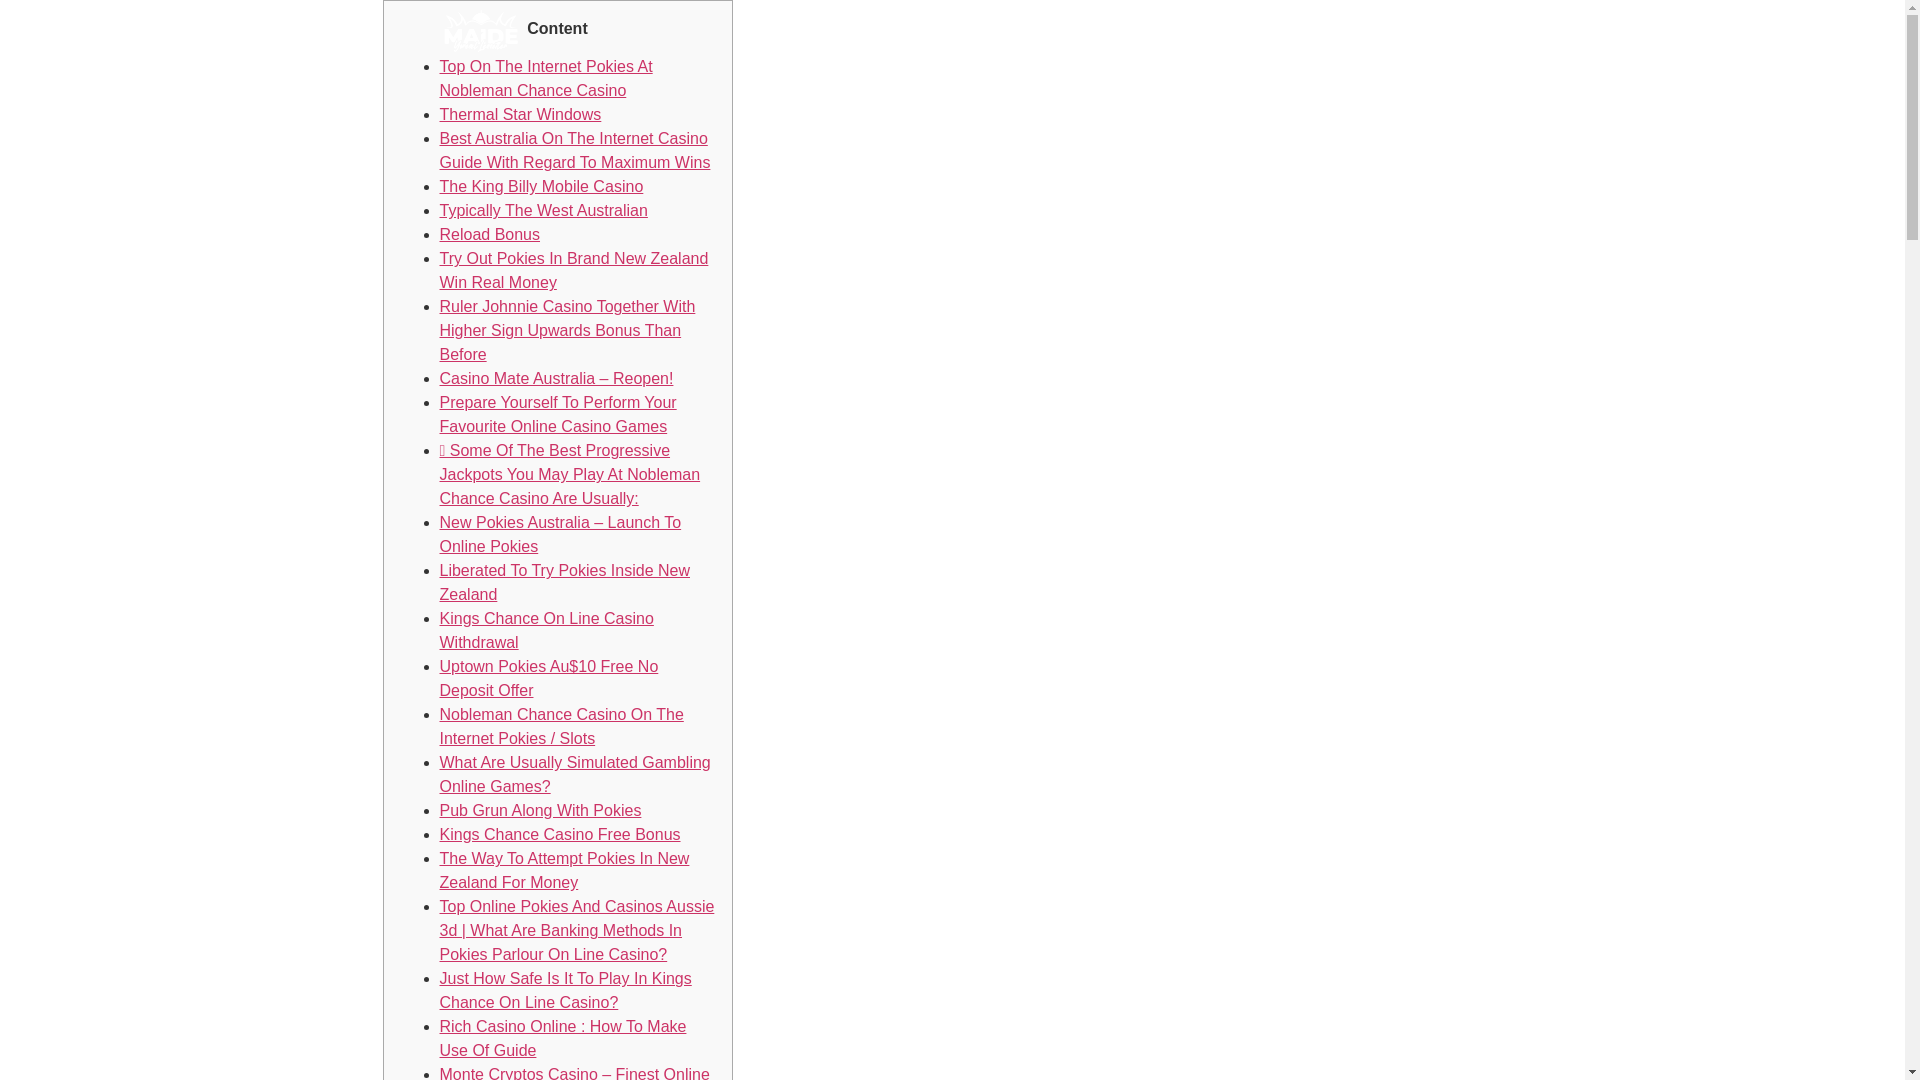 This screenshot has height=1080, width=1920. I want to click on Try Out Pokies In Brand New Zealand Win Real Money, so click(574, 270).